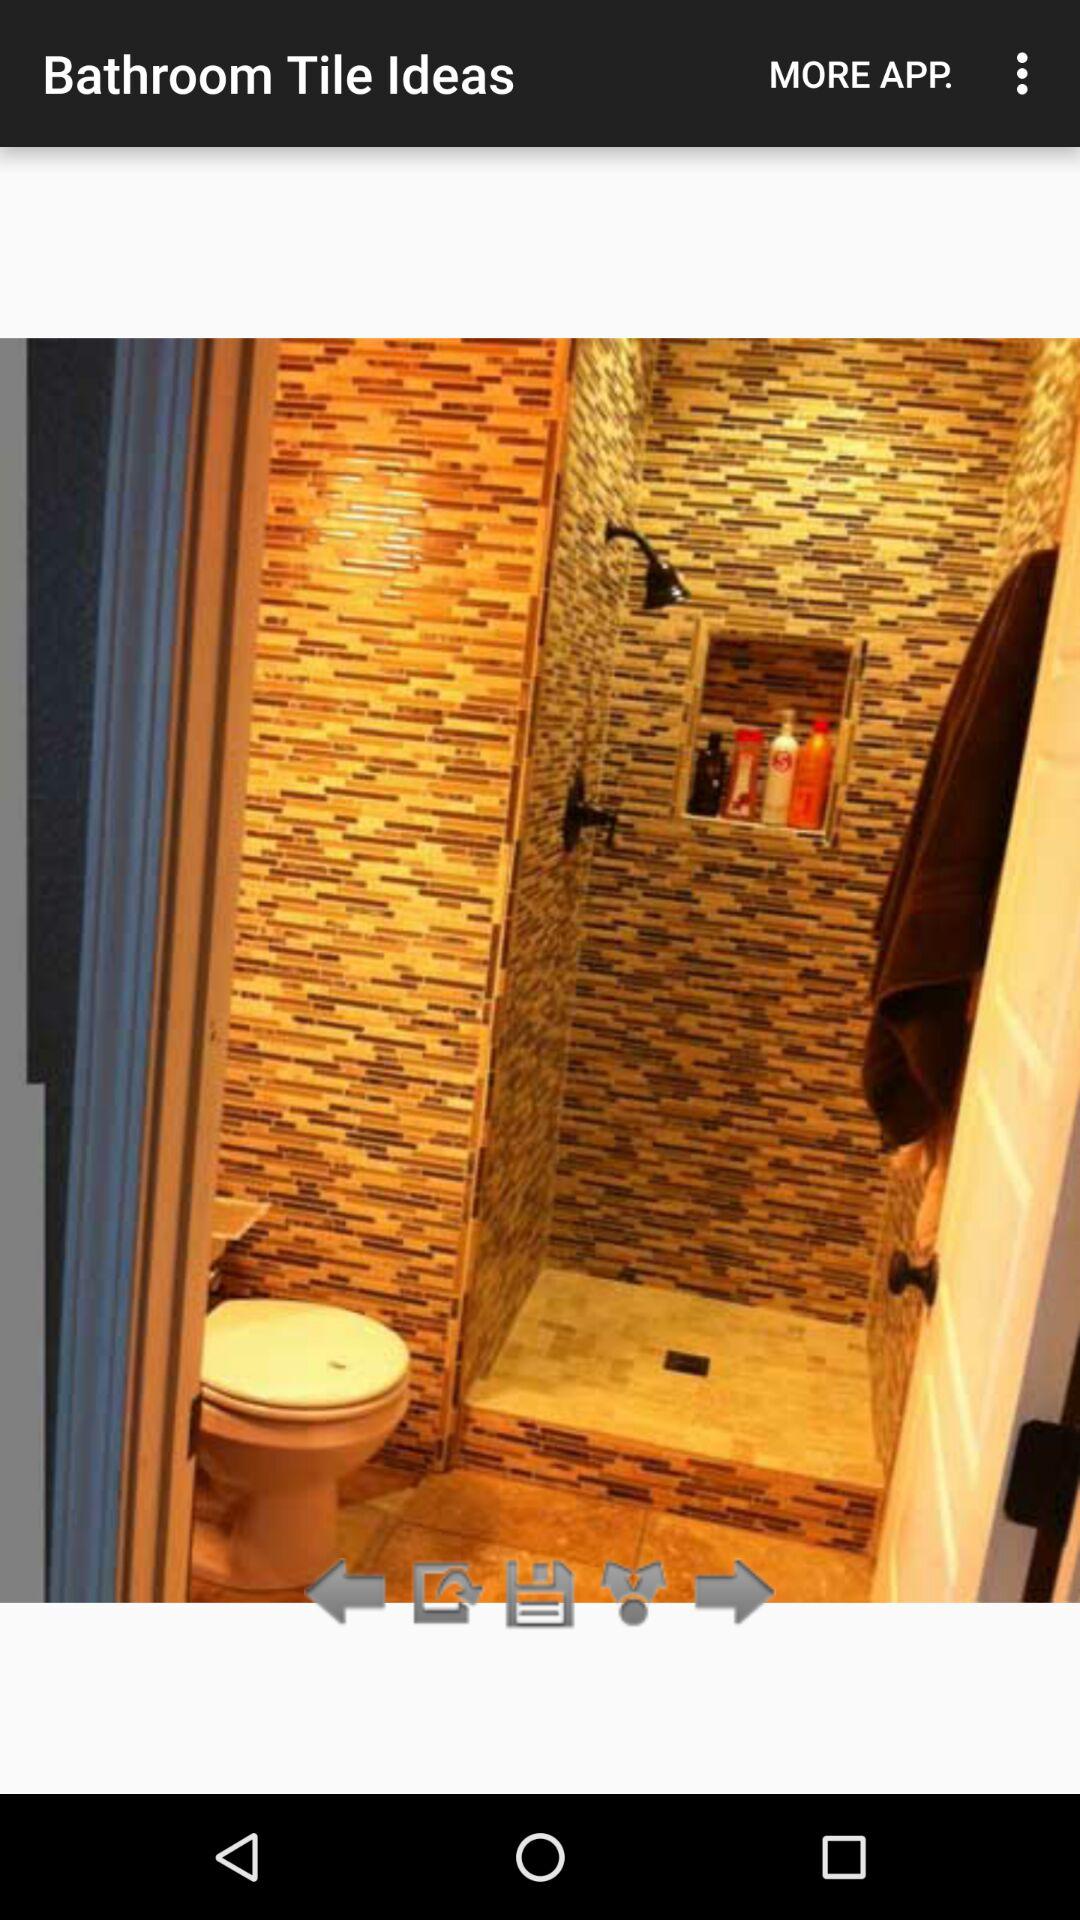 The image size is (1080, 1920). What do you see at coordinates (1028, 73) in the screenshot?
I see `select item next to the more app.` at bounding box center [1028, 73].